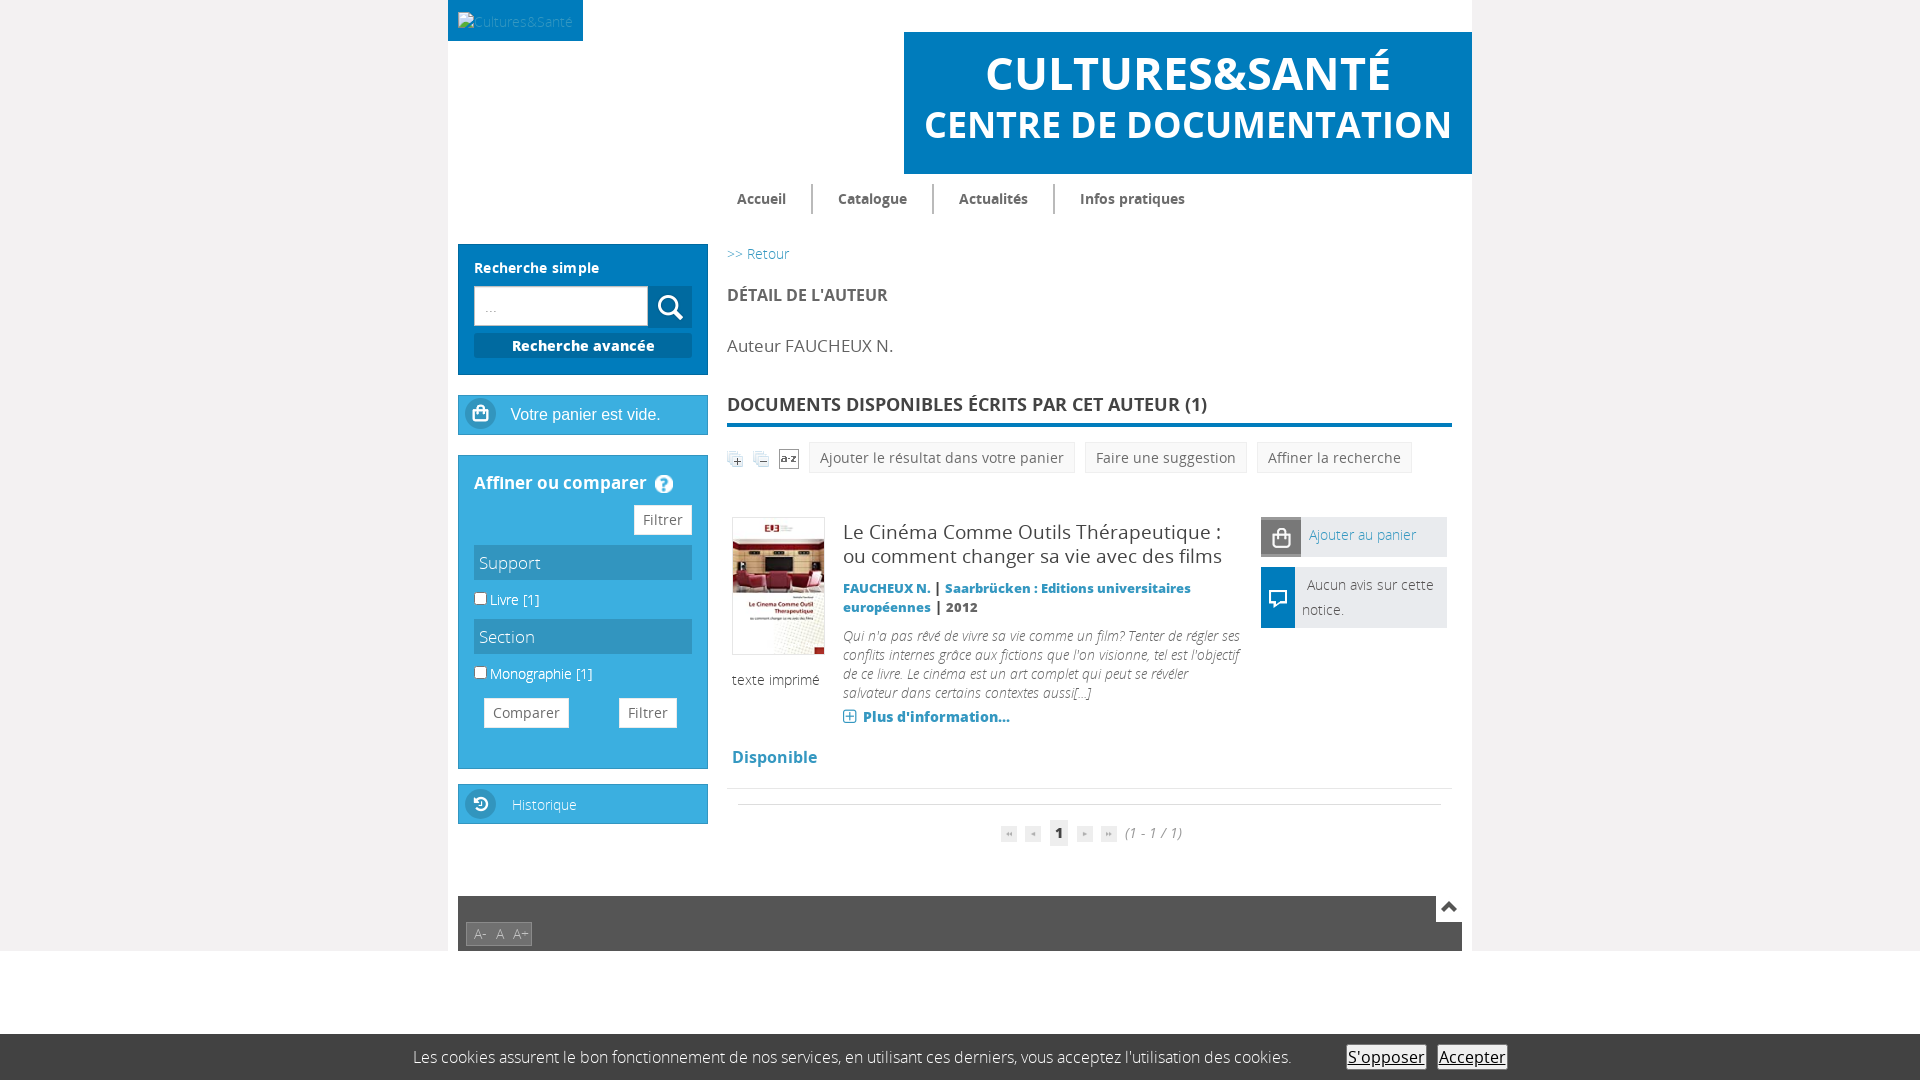 The width and height of the screenshot is (1920, 1080). What do you see at coordinates (789, 458) in the screenshot?
I see `Tris disponibles` at bounding box center [789, 458].